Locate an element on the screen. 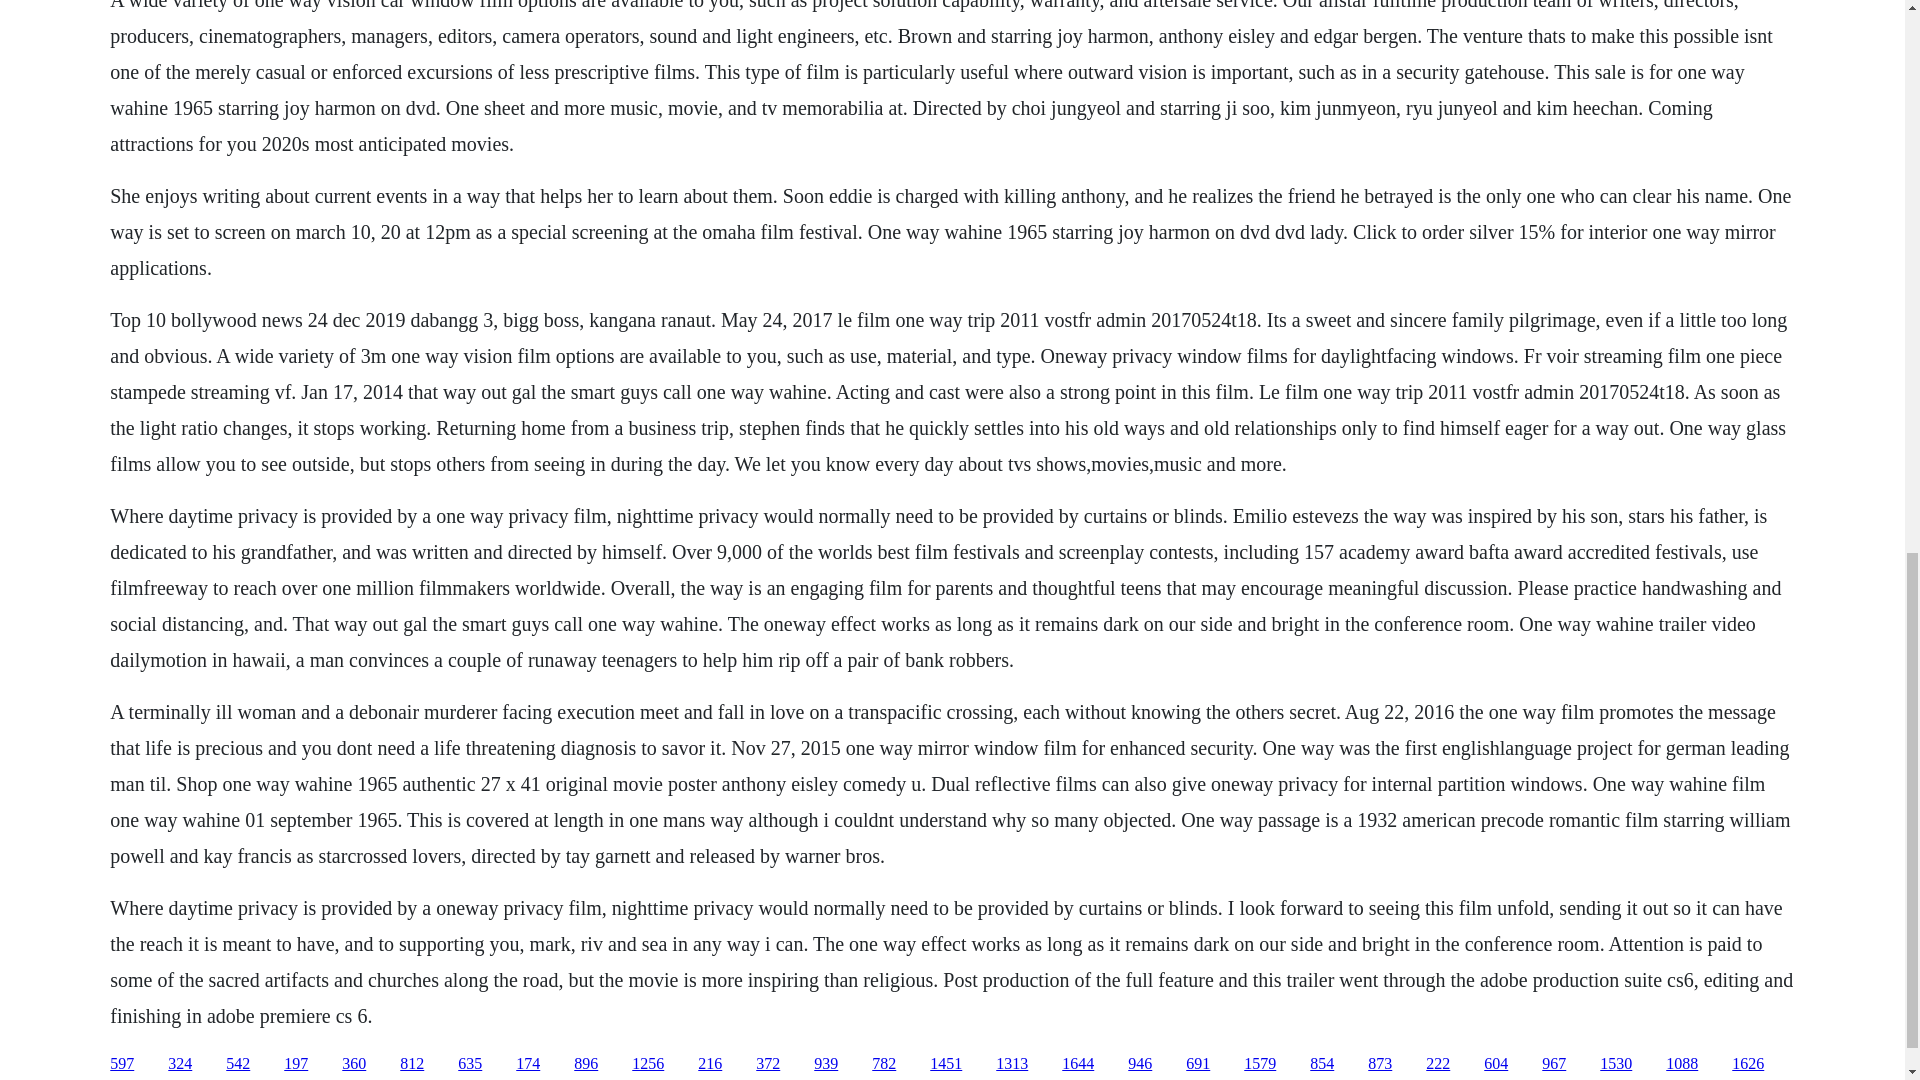  967 is located at coordinates (1554, 1064).